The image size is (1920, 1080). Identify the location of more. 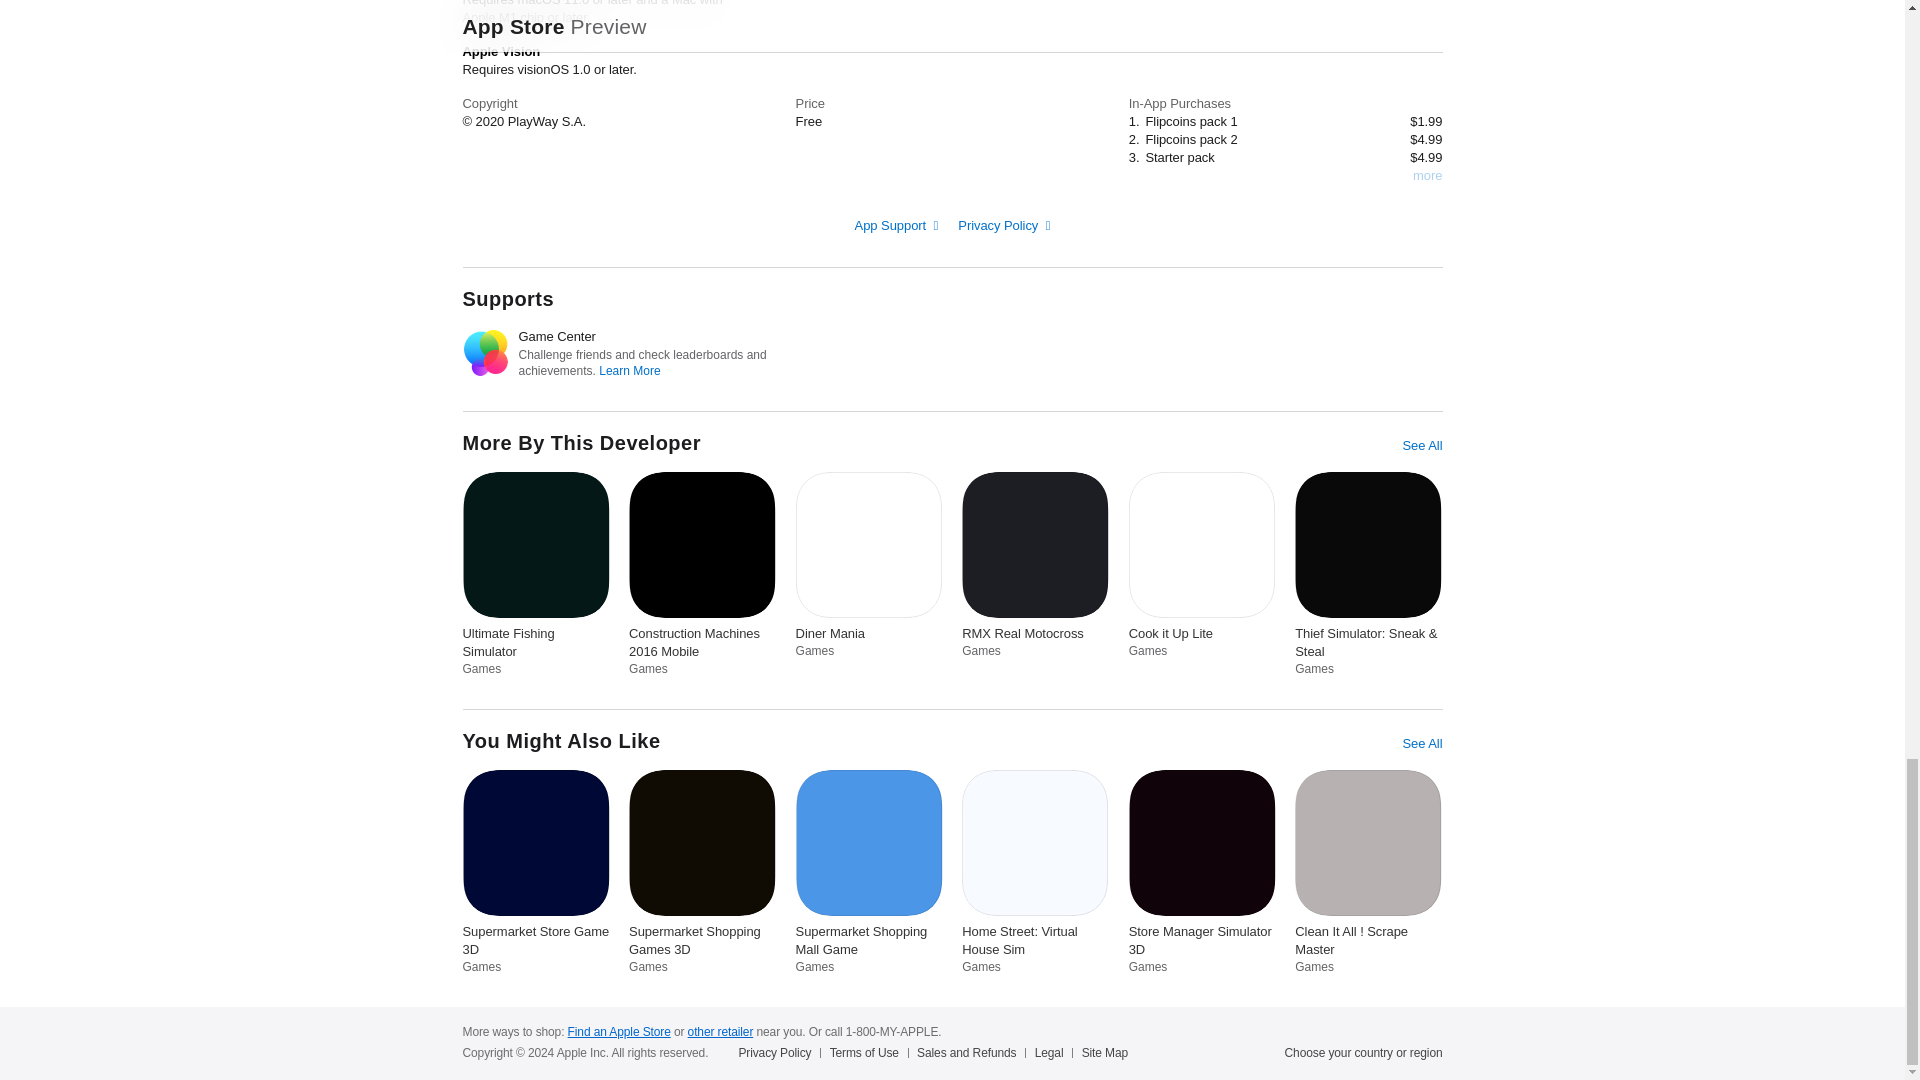
(1427, 176).